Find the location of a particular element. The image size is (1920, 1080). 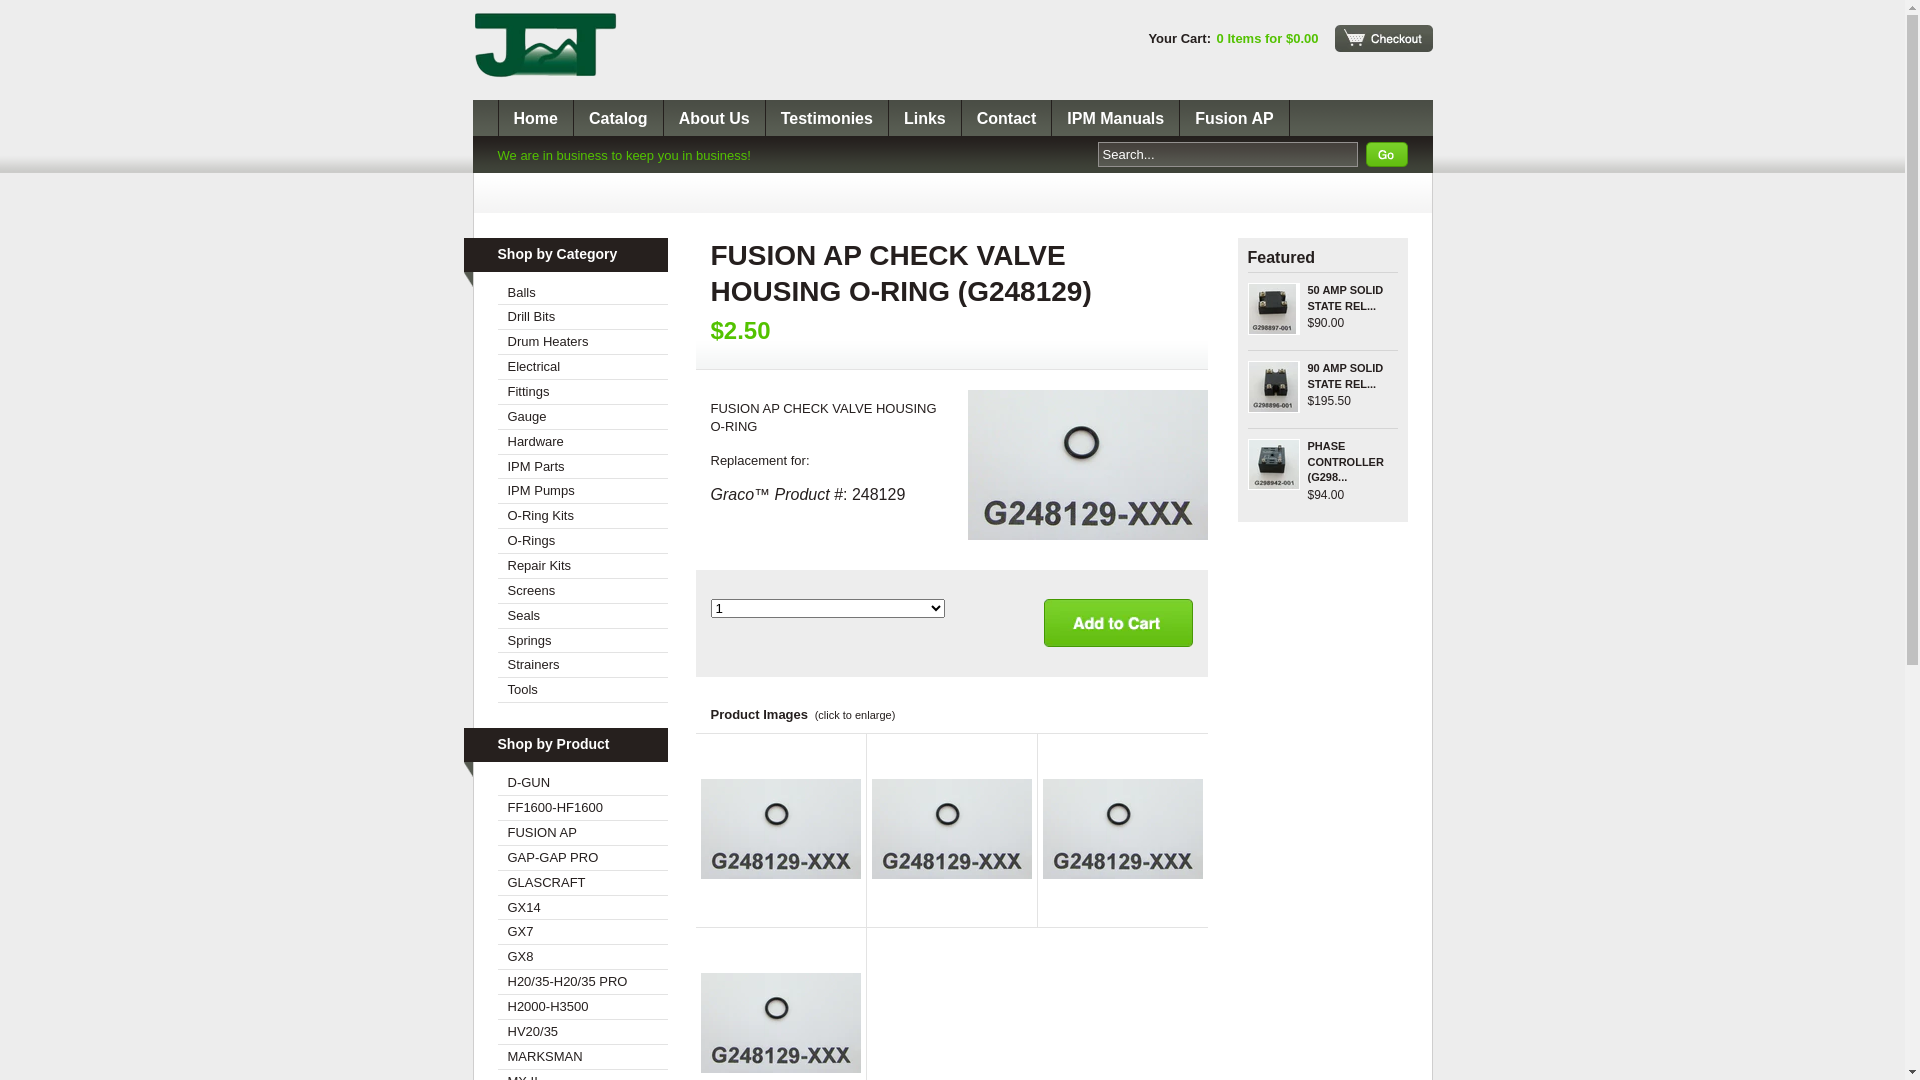

Hardware is located at coordinates (583, 442).